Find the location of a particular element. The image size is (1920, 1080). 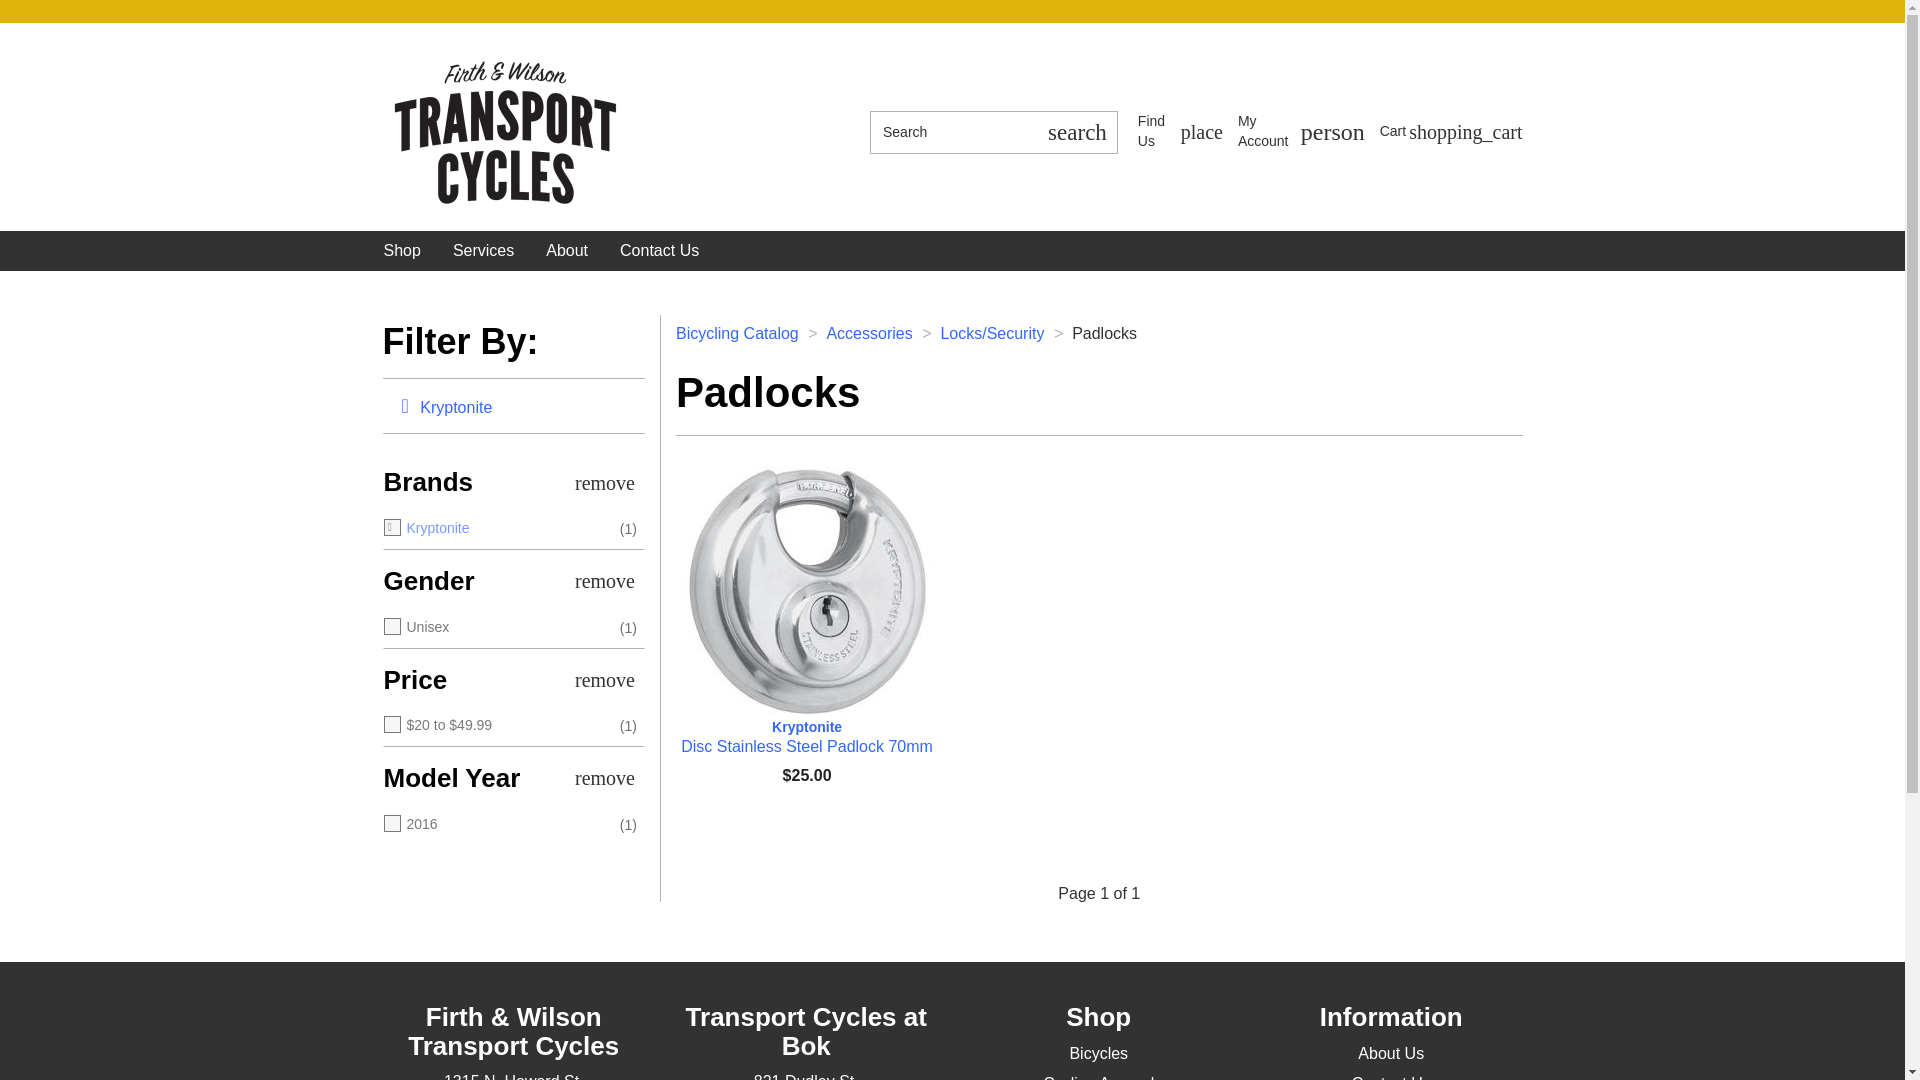

Kryptonite Disc Stainless Steel Padlock 70mm is located at coordinates (1451, 131).